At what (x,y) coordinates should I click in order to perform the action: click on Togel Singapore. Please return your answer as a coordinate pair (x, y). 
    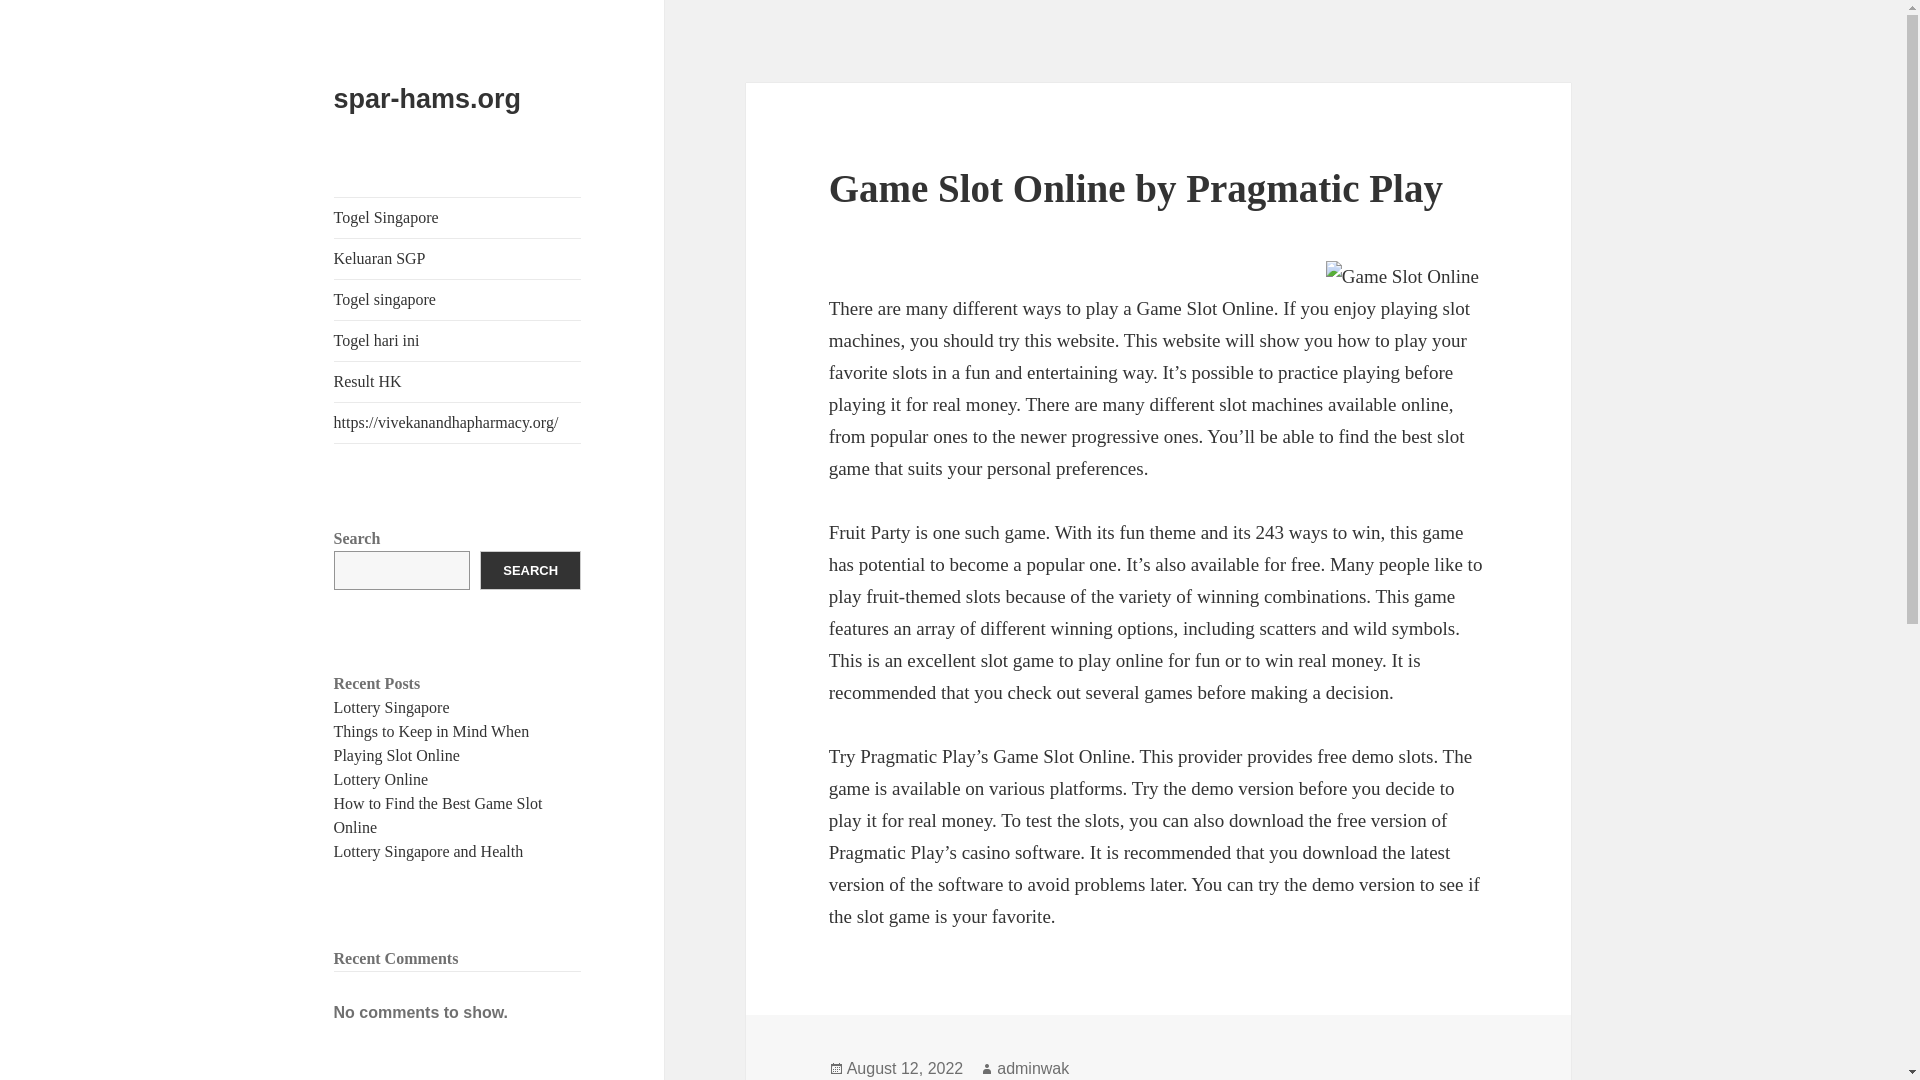
    Looking at the image, I should click on (458, 217).